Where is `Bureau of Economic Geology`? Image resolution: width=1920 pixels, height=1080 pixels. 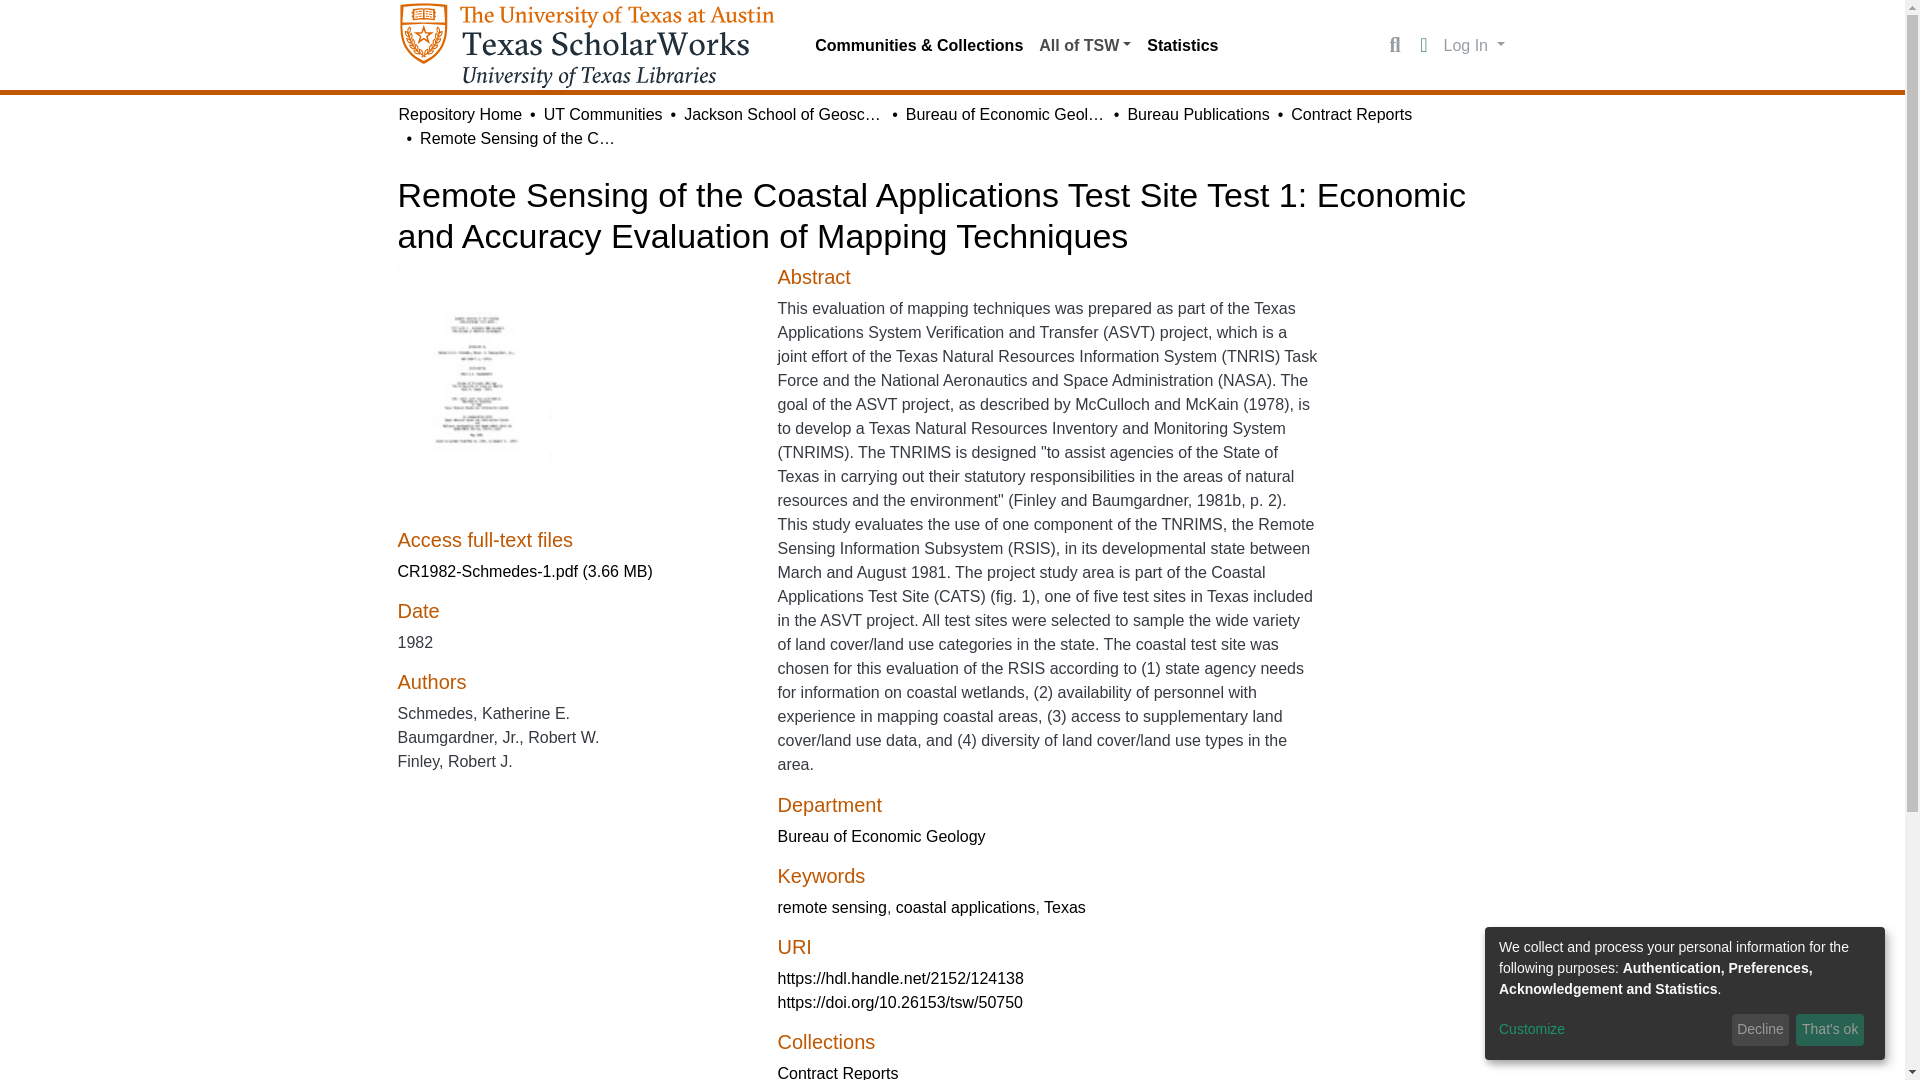 Bureau of Economic Geology is located at coordinates (880, 836).